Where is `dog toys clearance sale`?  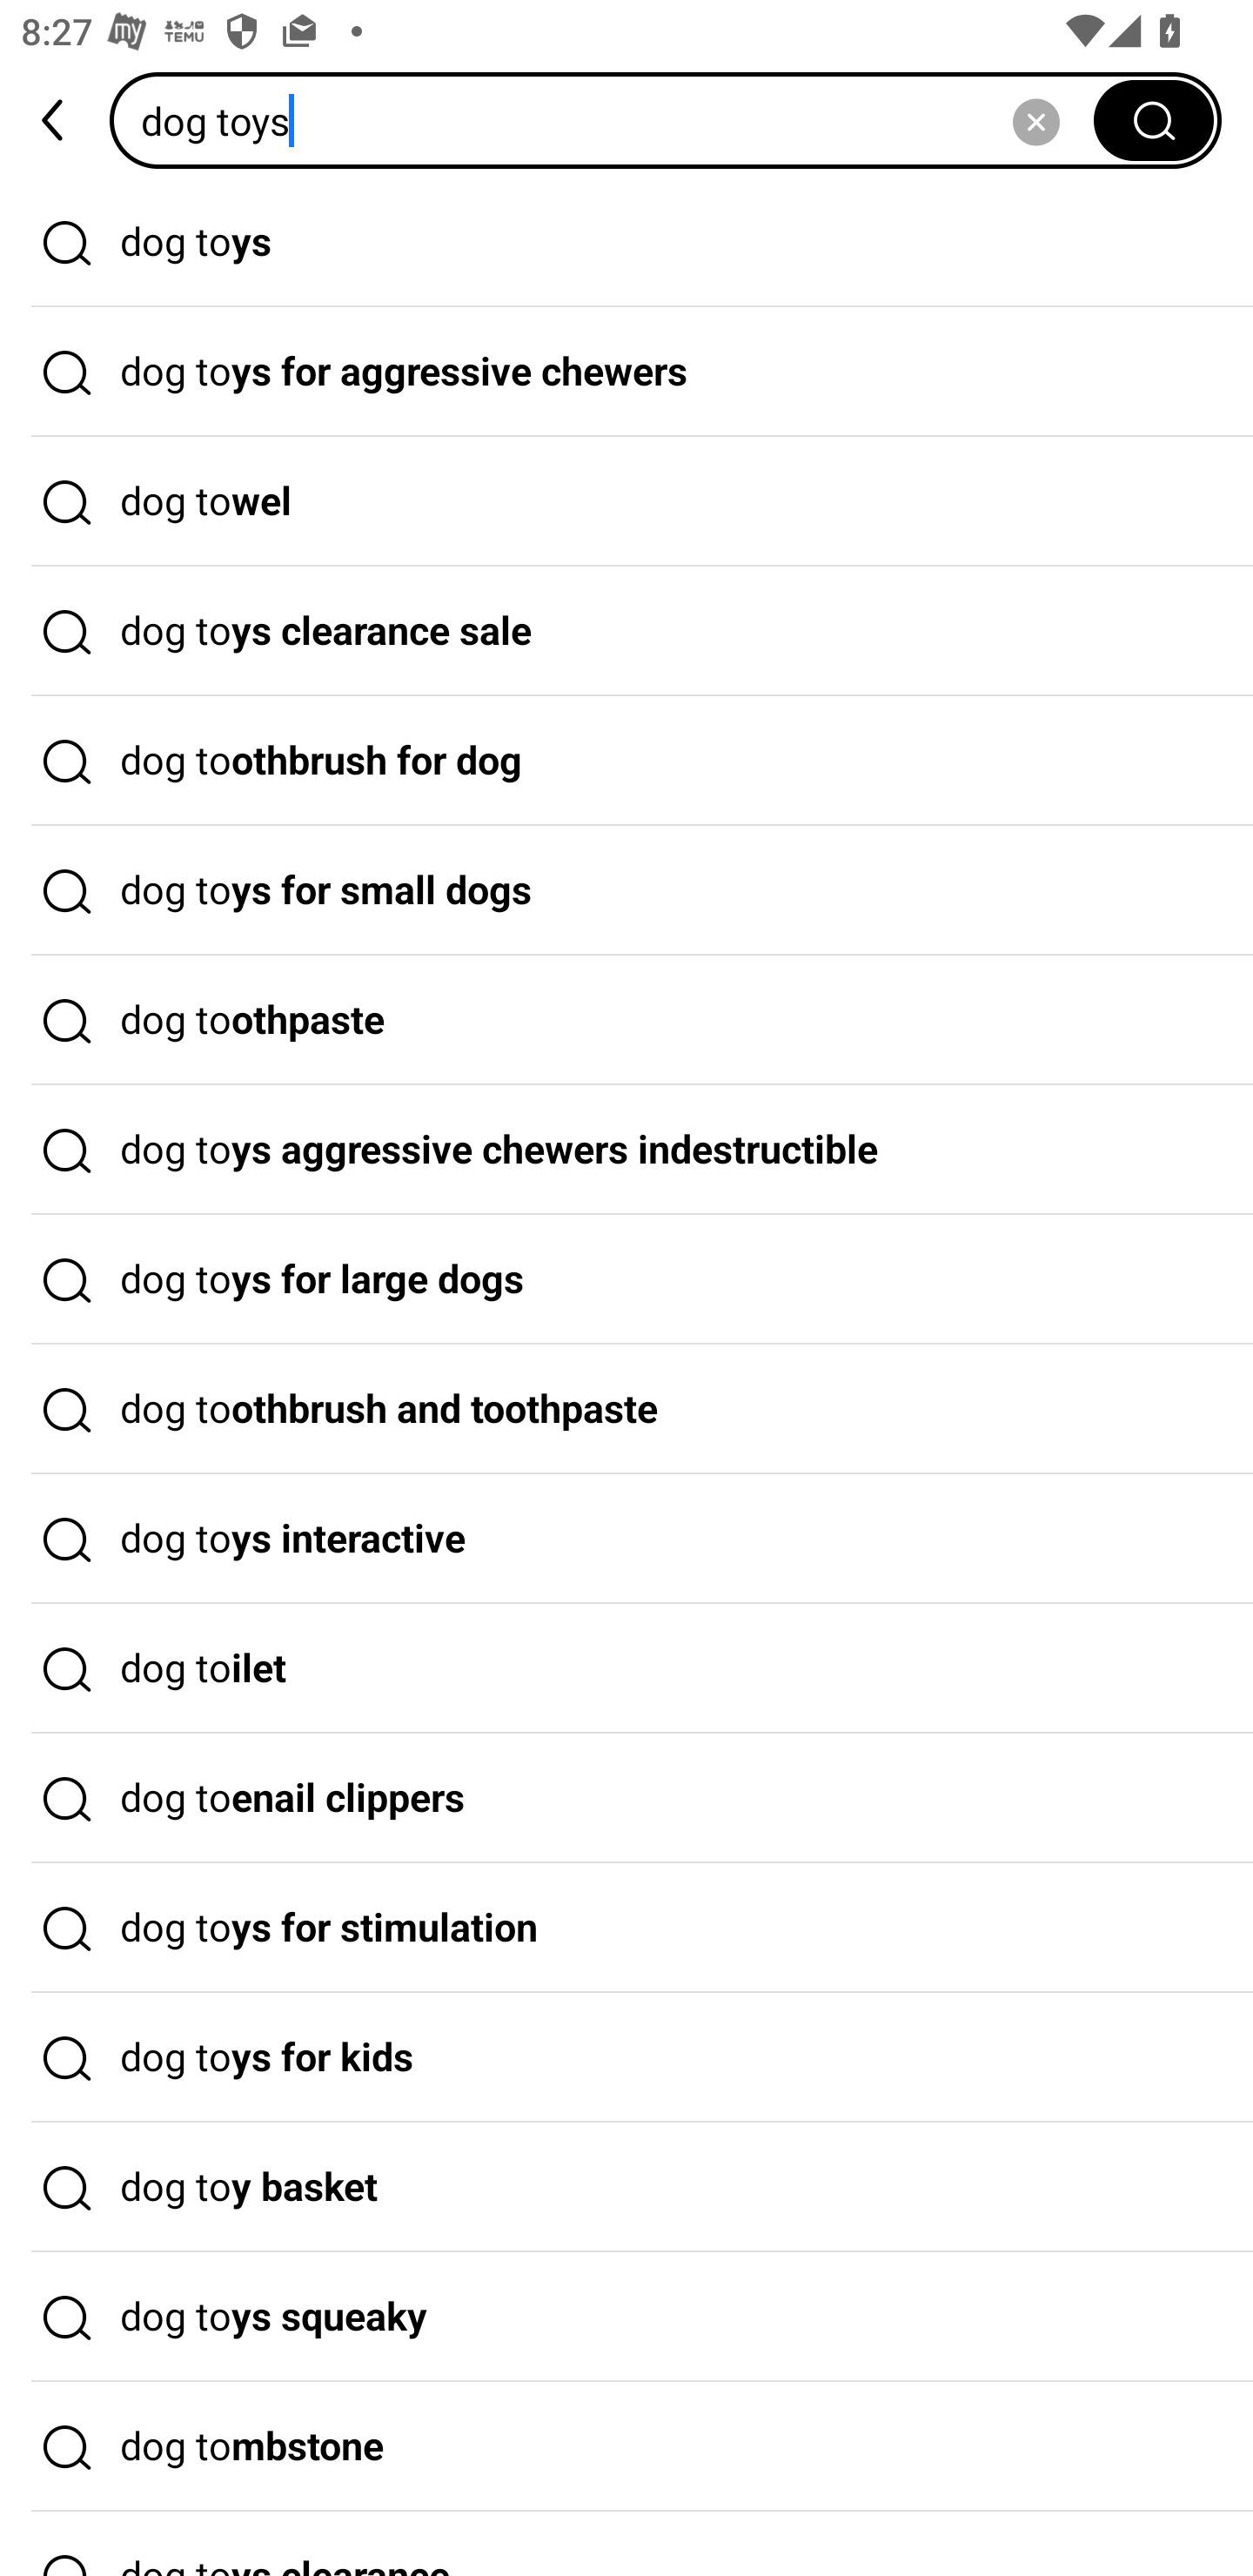
dog toys clearance sale is located at coordinates (626, 631).